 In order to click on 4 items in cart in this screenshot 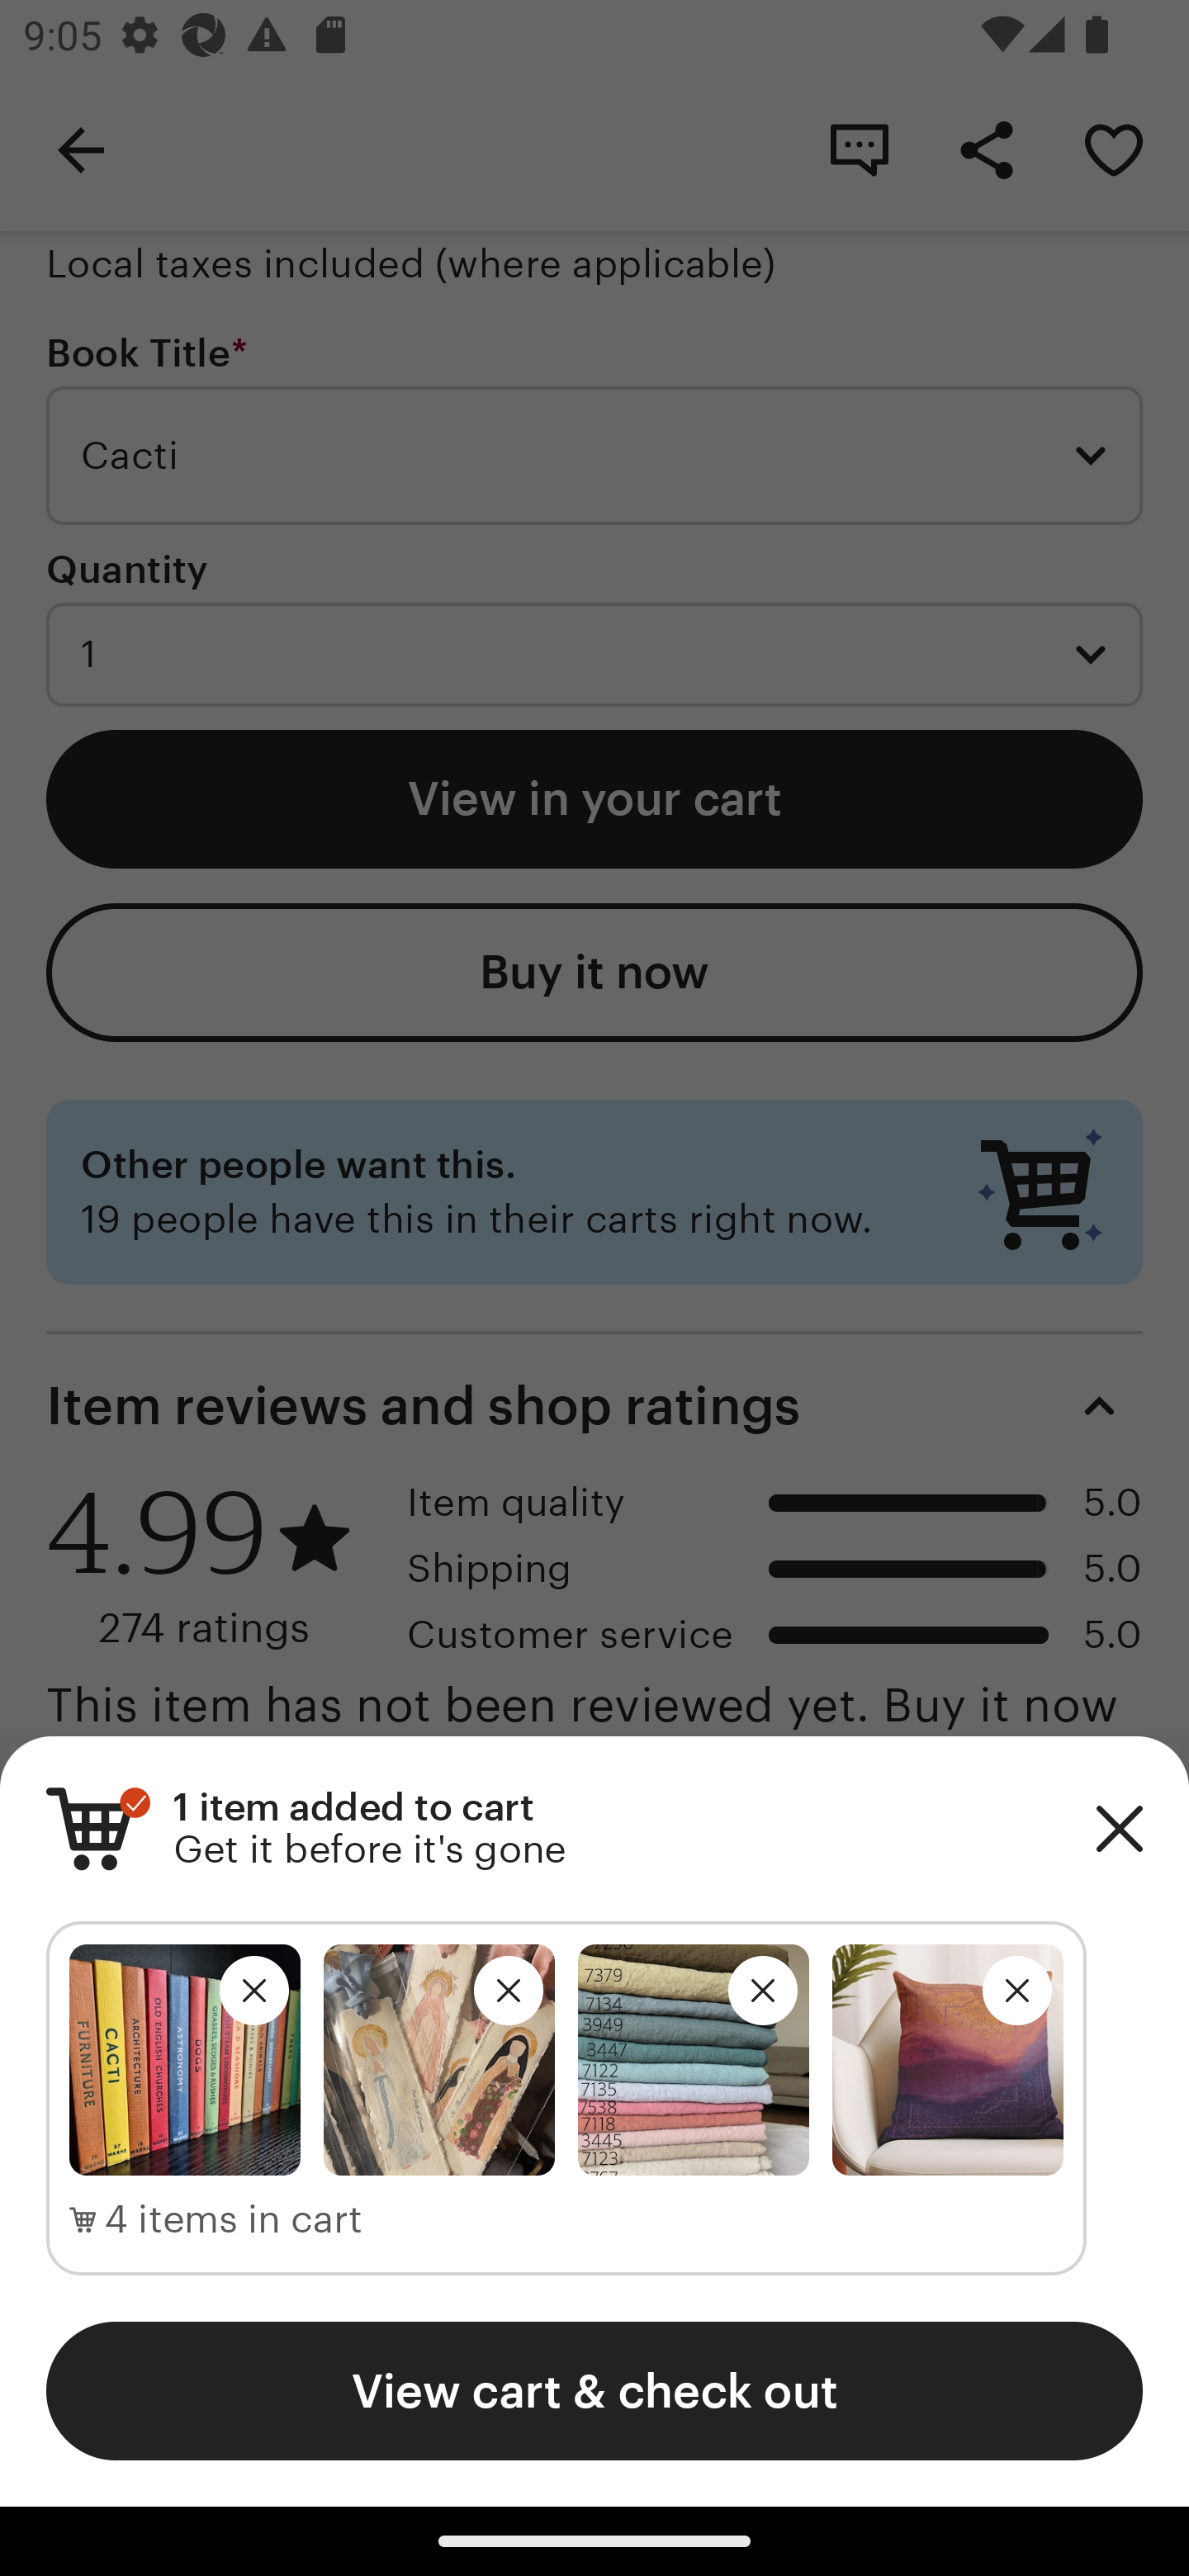, I will do `click(216, 2220)`.